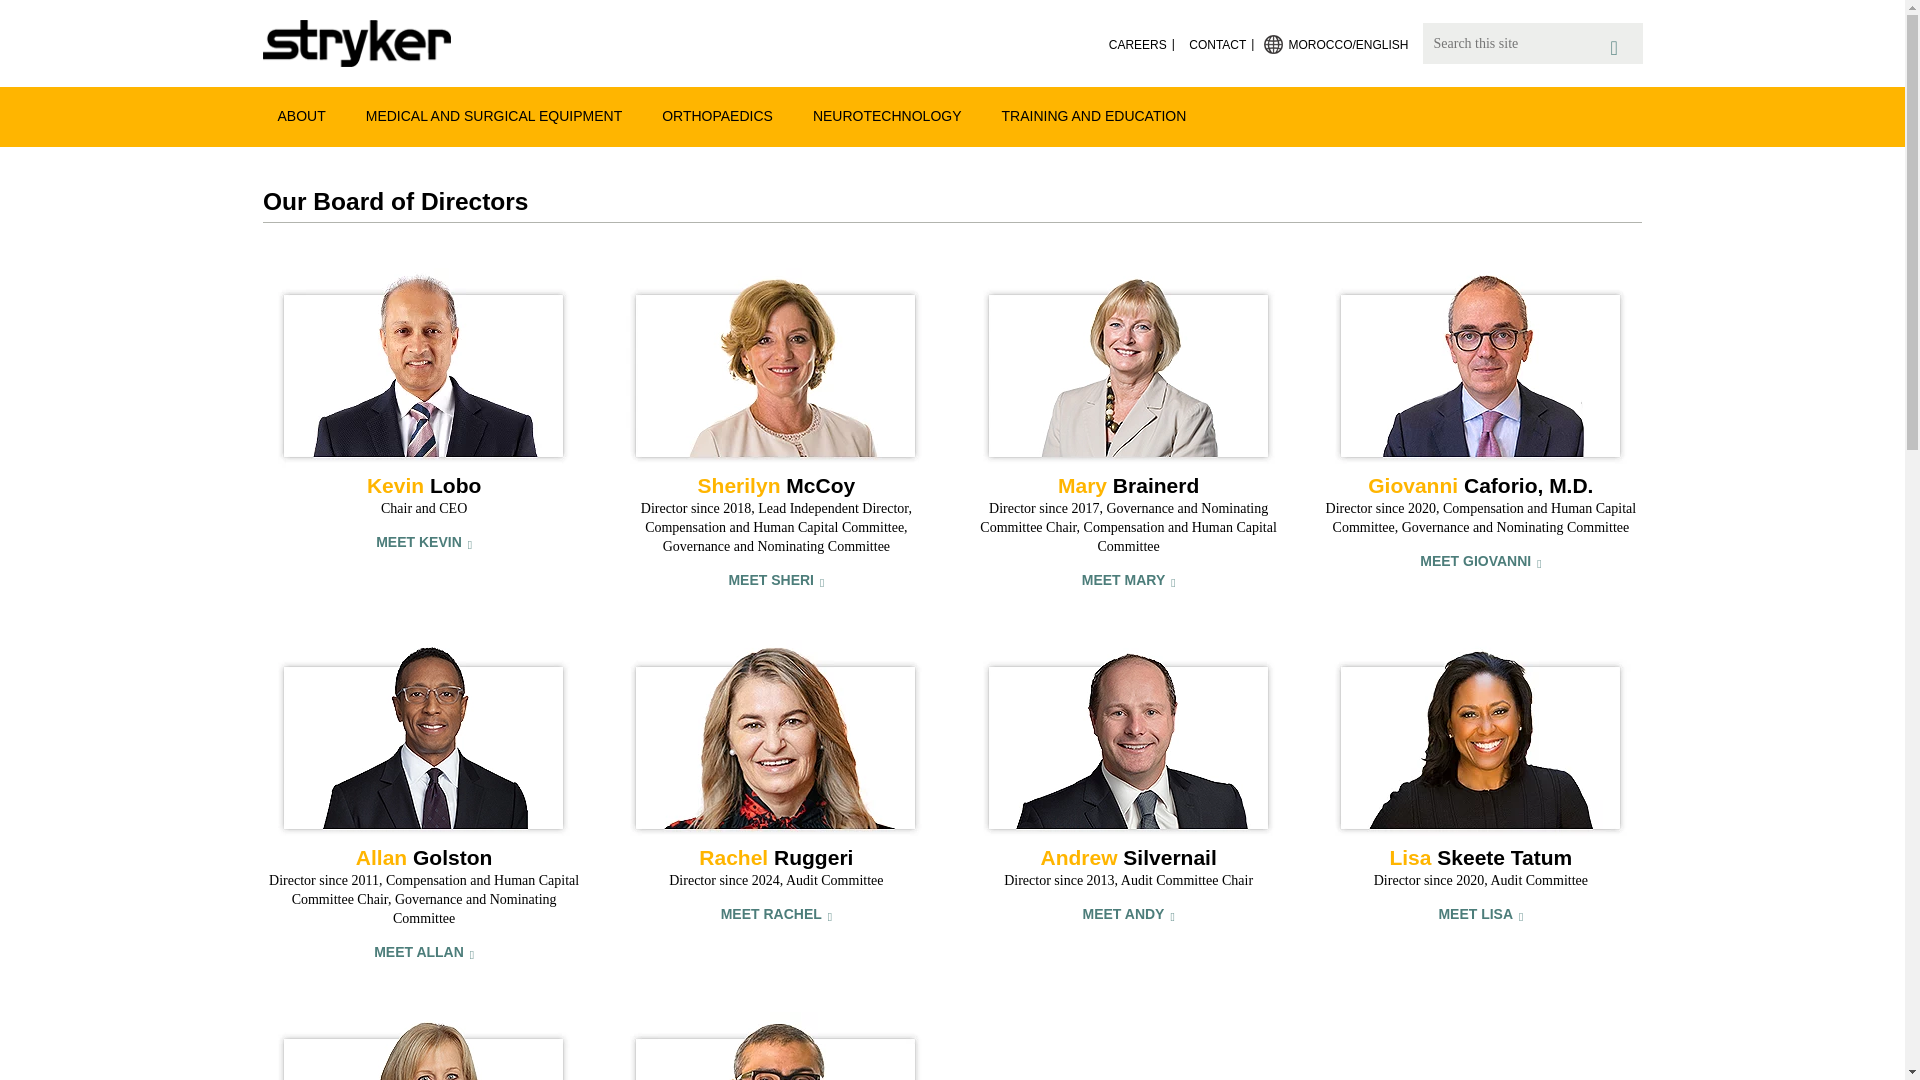 The height and width of the screenshot is (1080, 1920). Describe the element at coordinates (775, 1046) in the screenshot. I see `Rajeev Suri` at that location.